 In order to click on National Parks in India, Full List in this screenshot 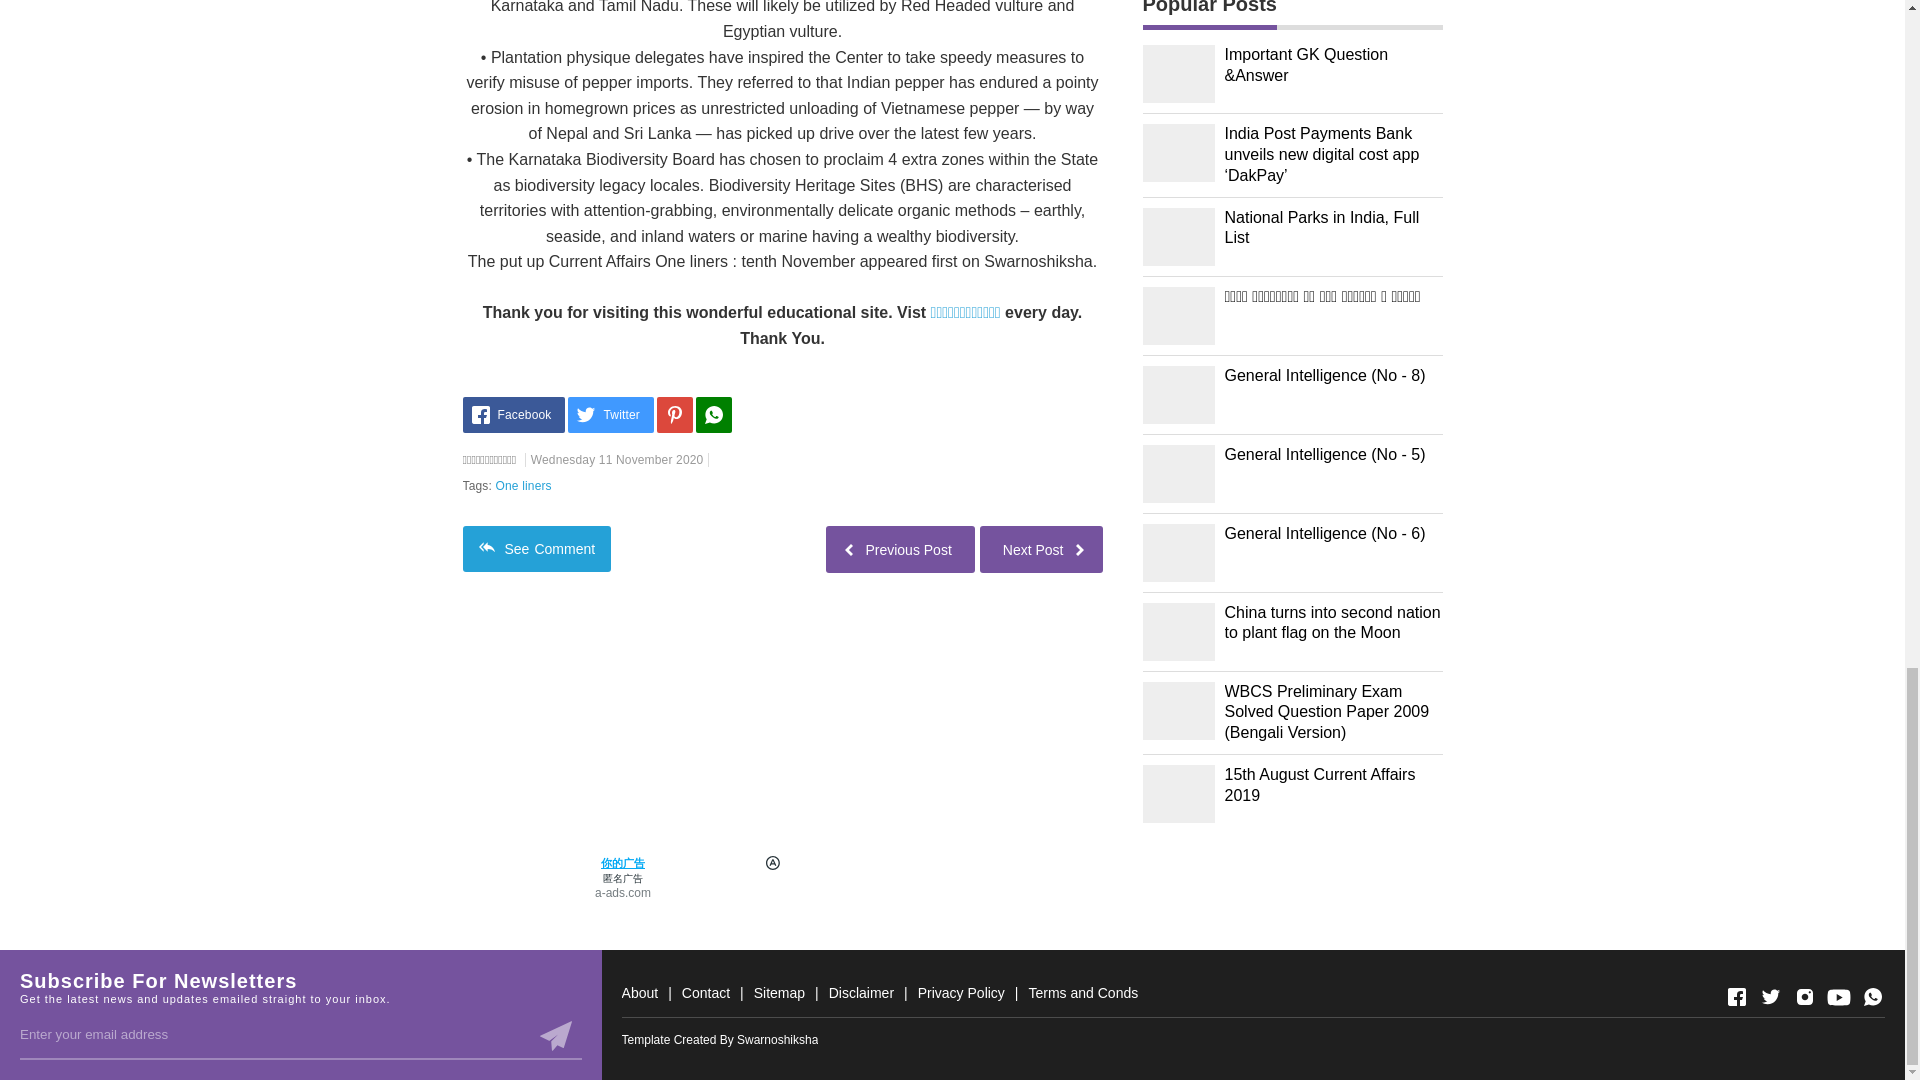, I will do `click(1332, 228)`.